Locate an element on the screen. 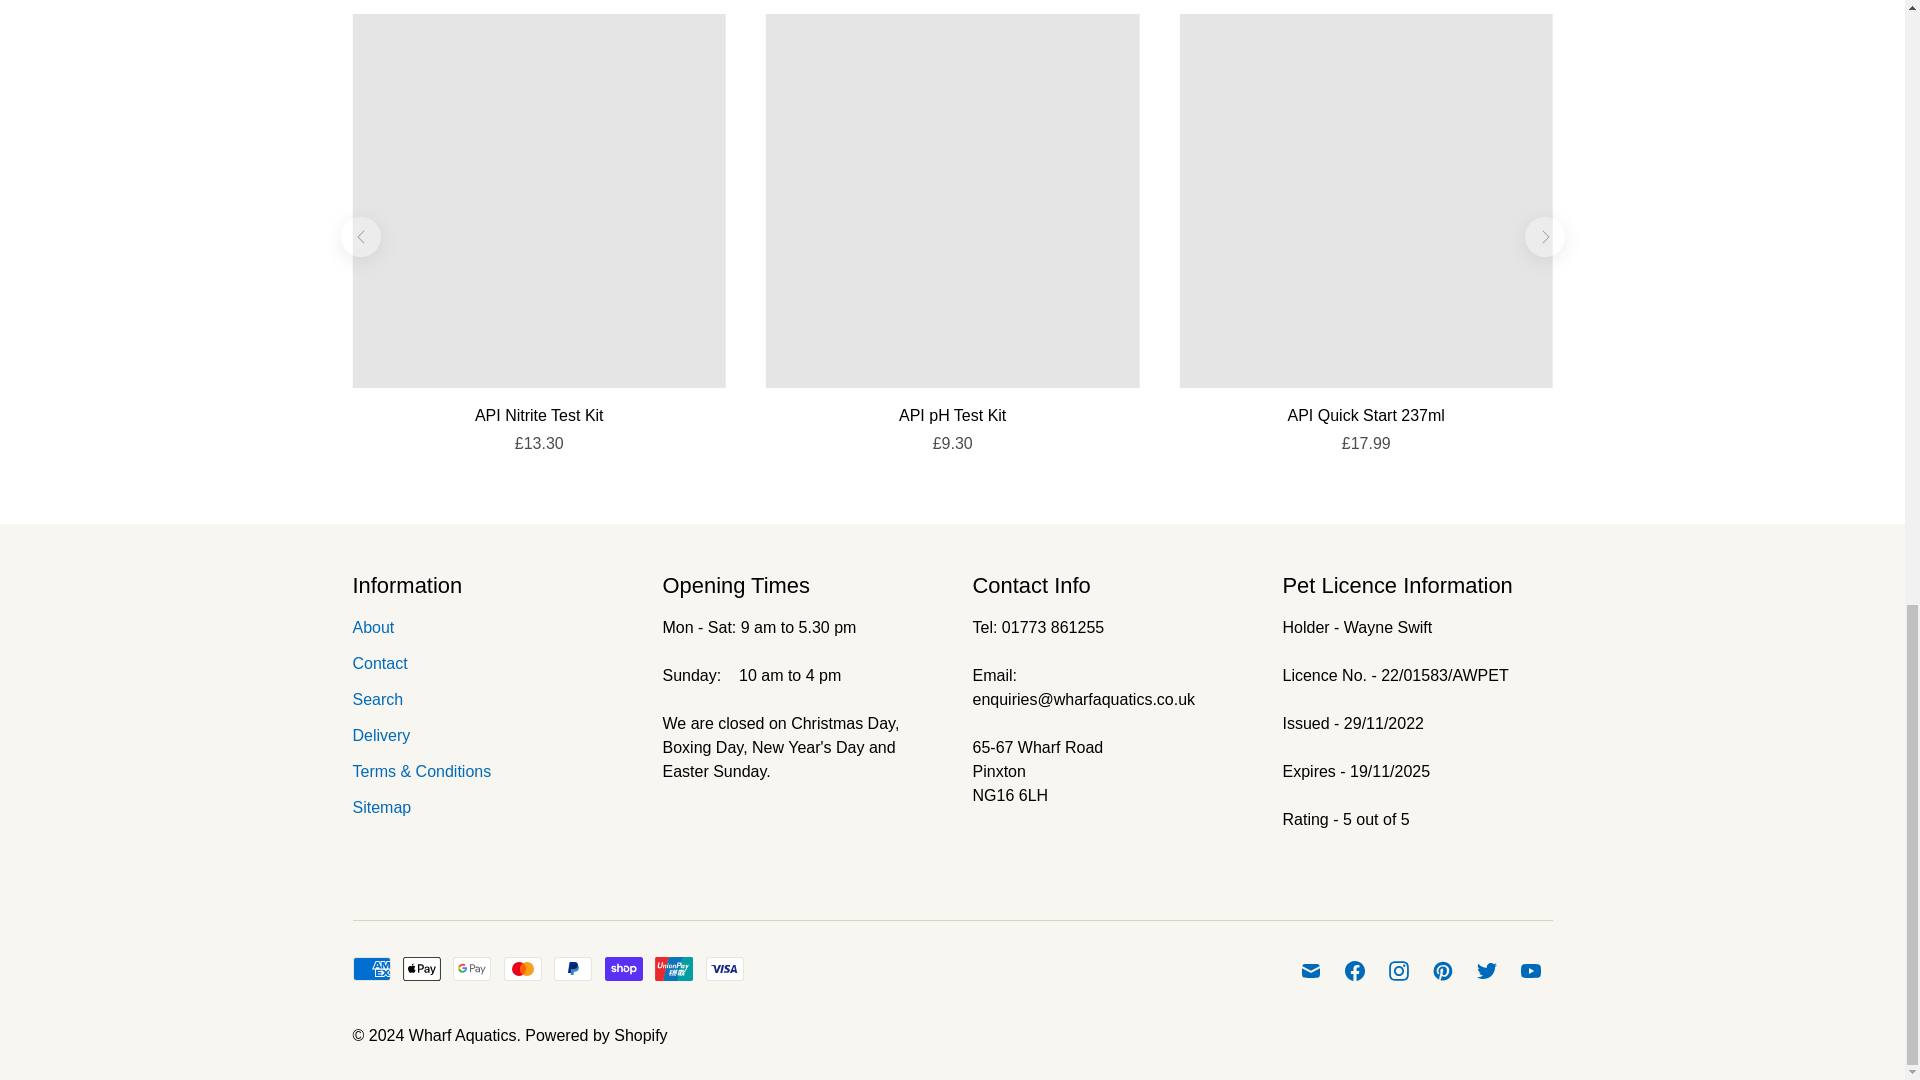 Image resolution: width=1920 pixels, height=1080 pixels. PayPal is located at coordinates (572, 968).